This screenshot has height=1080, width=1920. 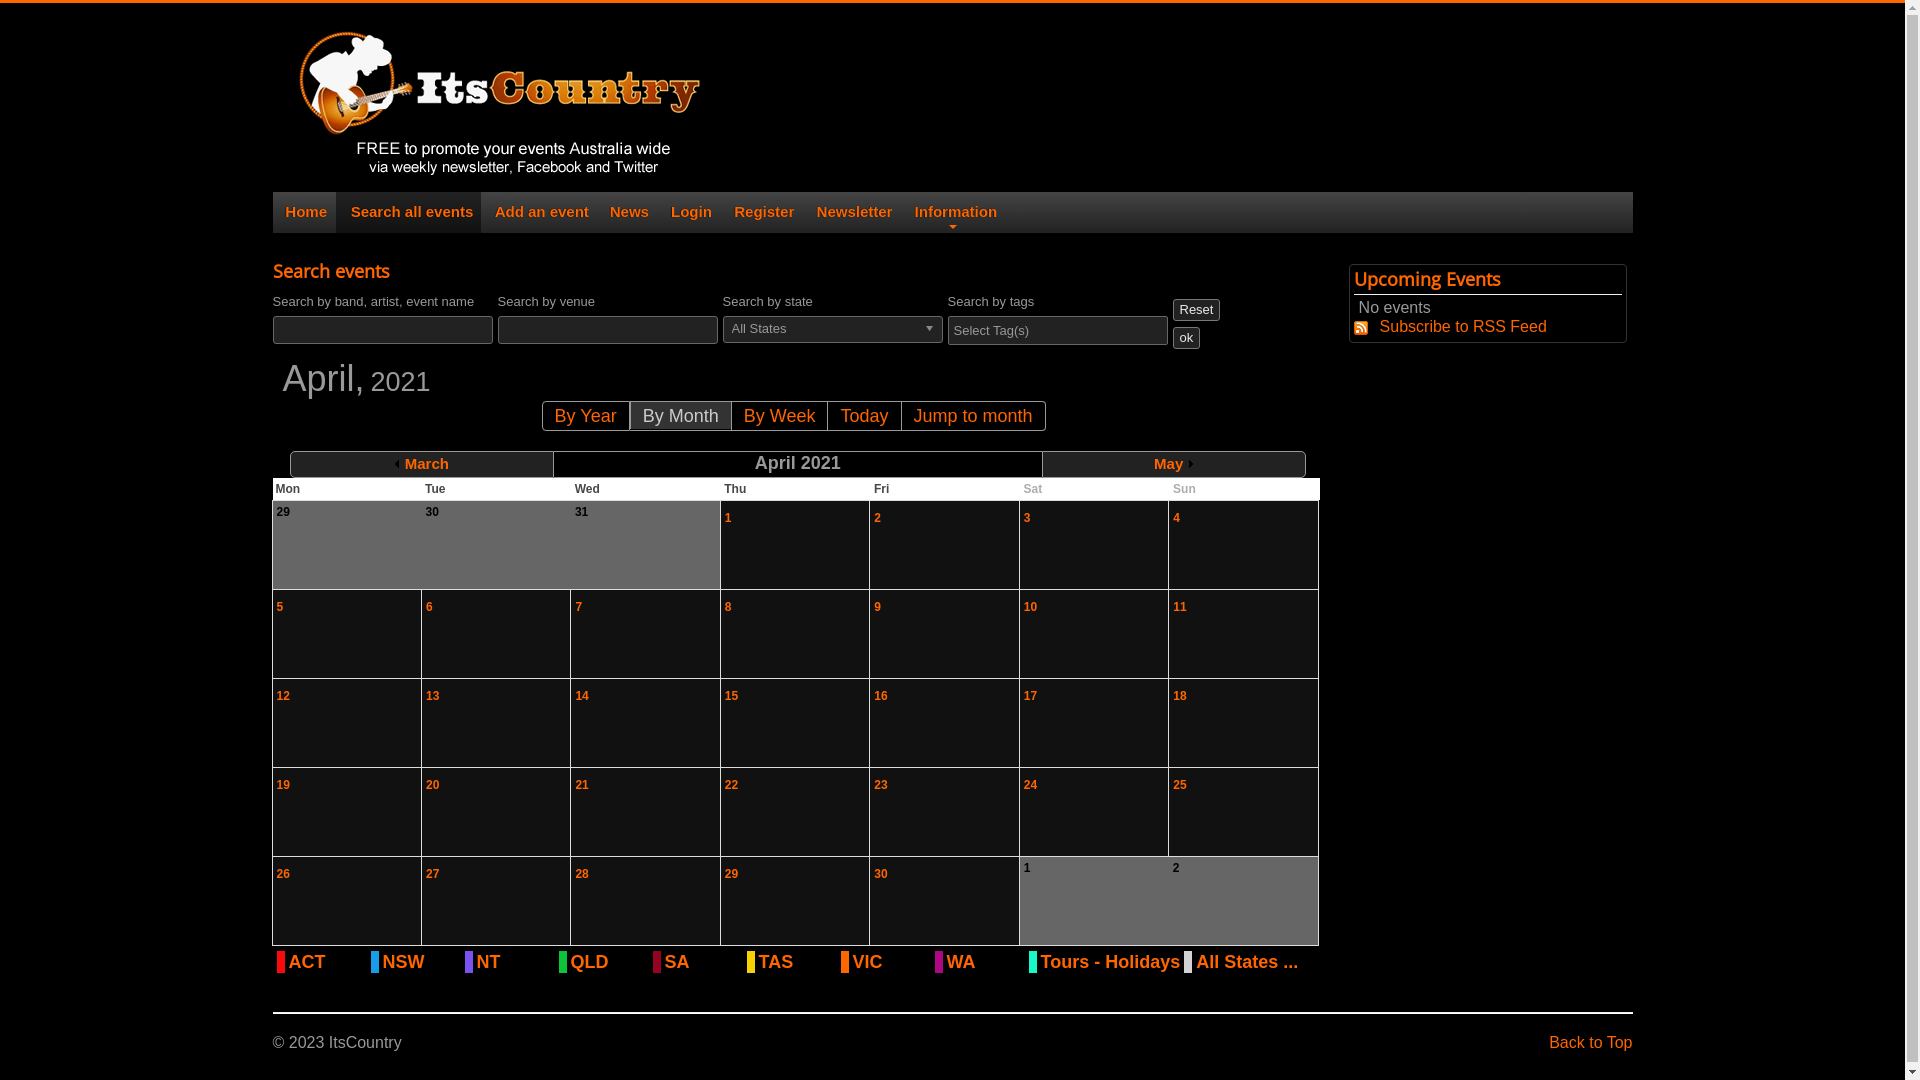 I want to click on 28, so click(x=582, y=874).